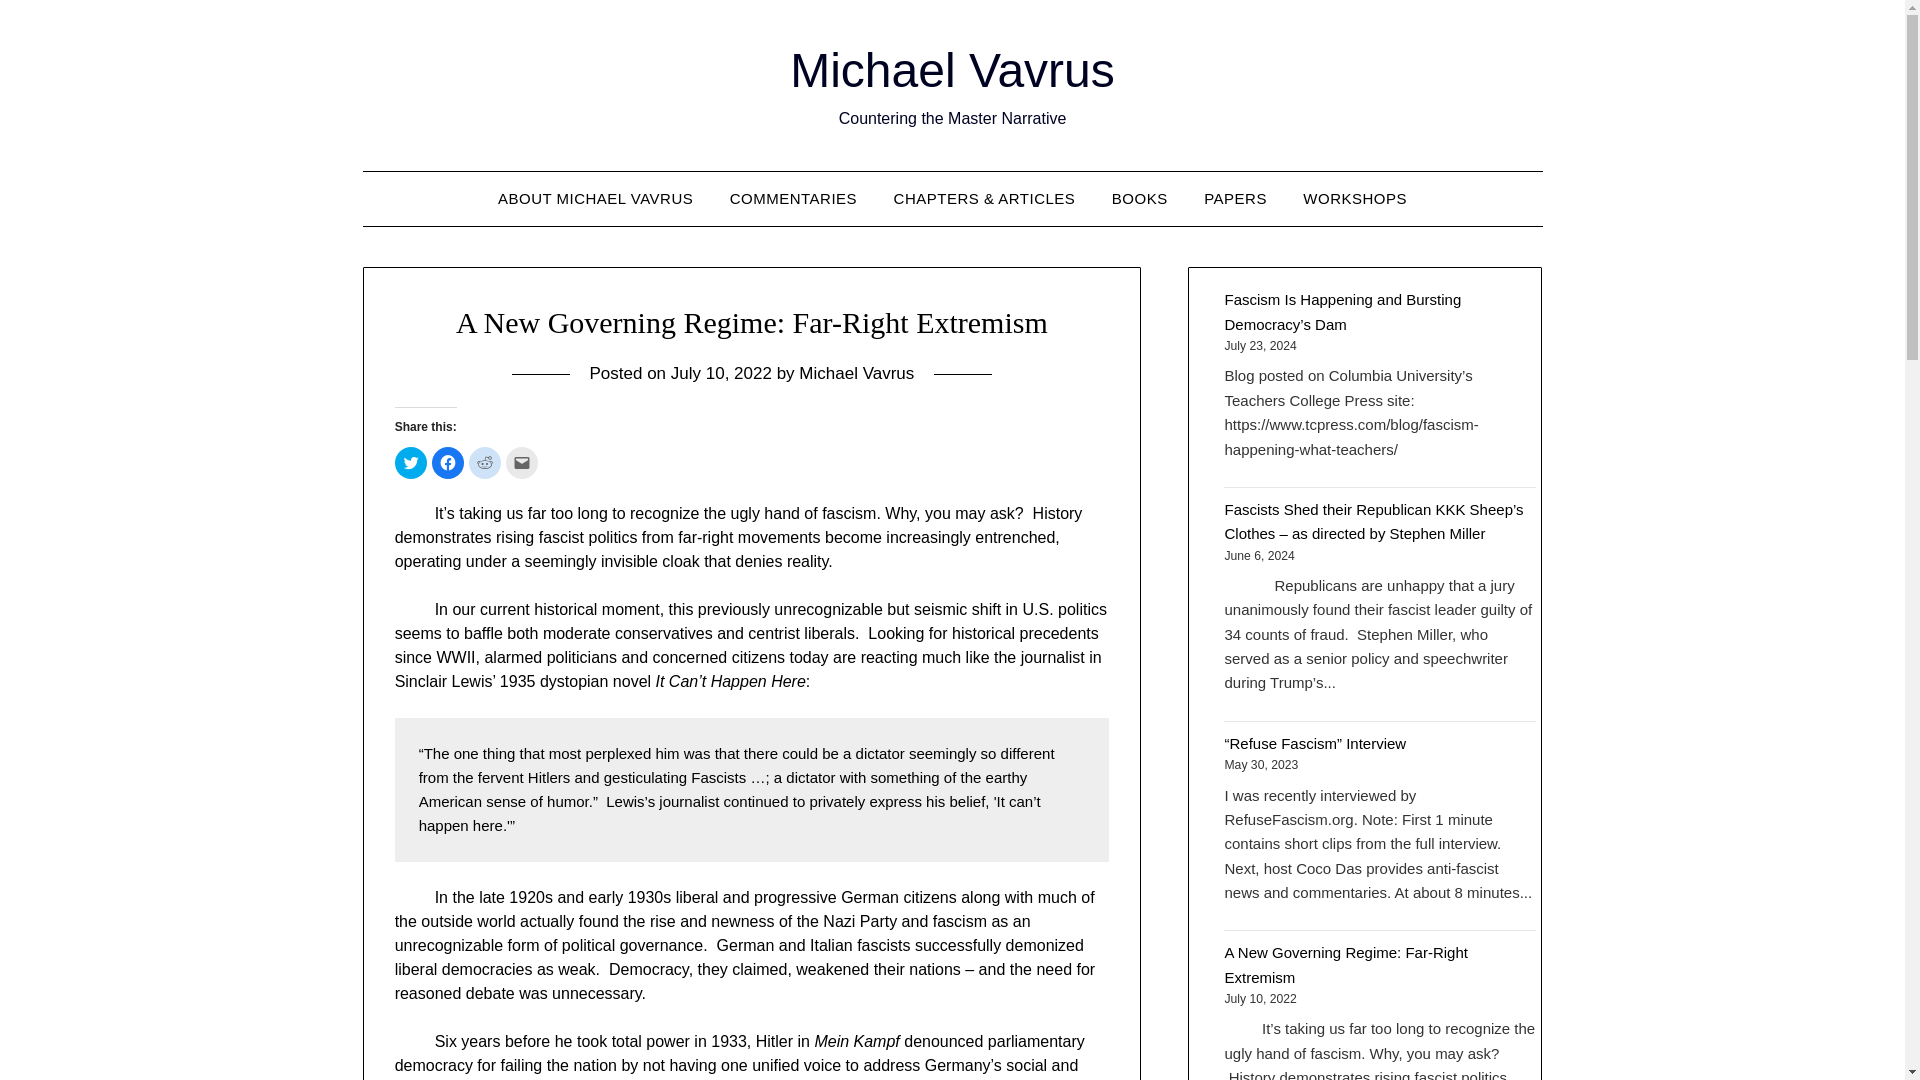  What do you see at coordinates (794, 198) in the screenshot?
I see `COMMENTARIES` at bounding box center [794, 198].